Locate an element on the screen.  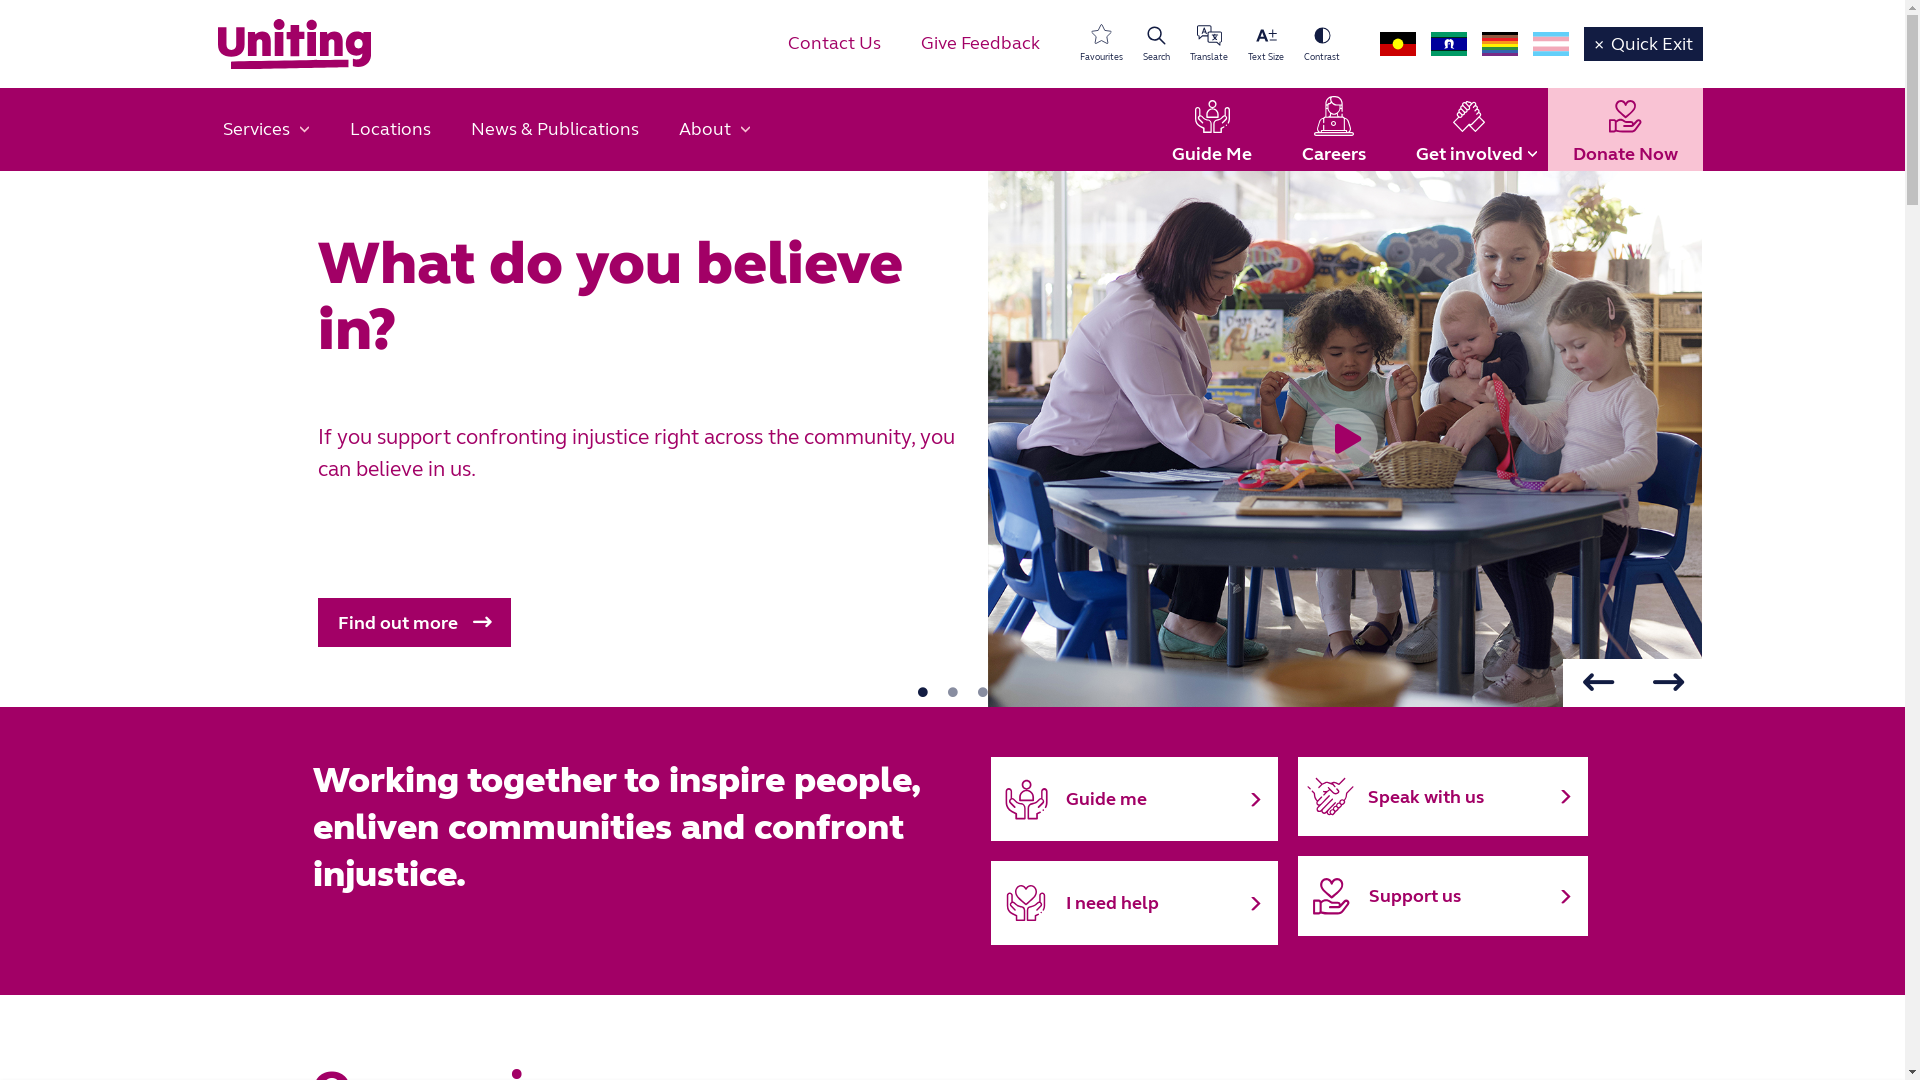
Give Feedback is located at coordinates (980, 44).